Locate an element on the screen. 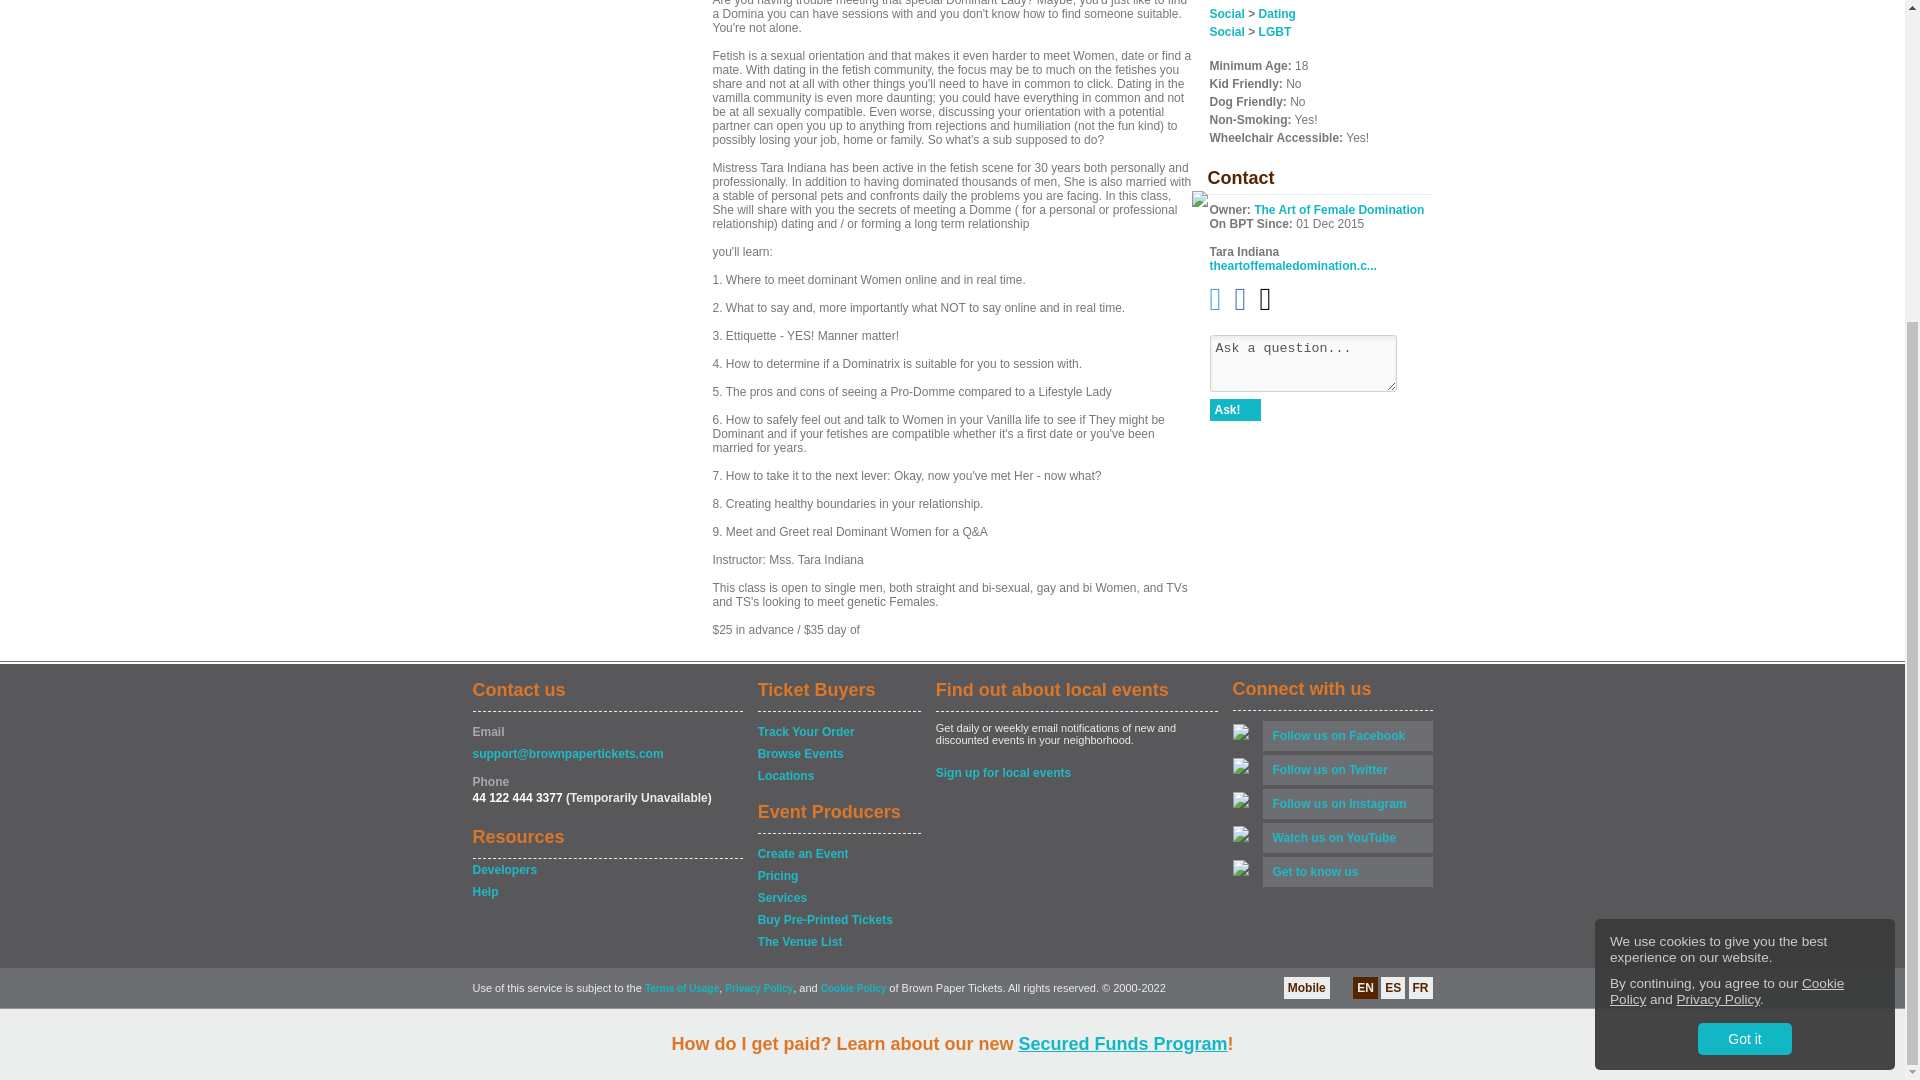 This screenshot has width=1920, height=1080. Social is located at coordinates (1226, 2).